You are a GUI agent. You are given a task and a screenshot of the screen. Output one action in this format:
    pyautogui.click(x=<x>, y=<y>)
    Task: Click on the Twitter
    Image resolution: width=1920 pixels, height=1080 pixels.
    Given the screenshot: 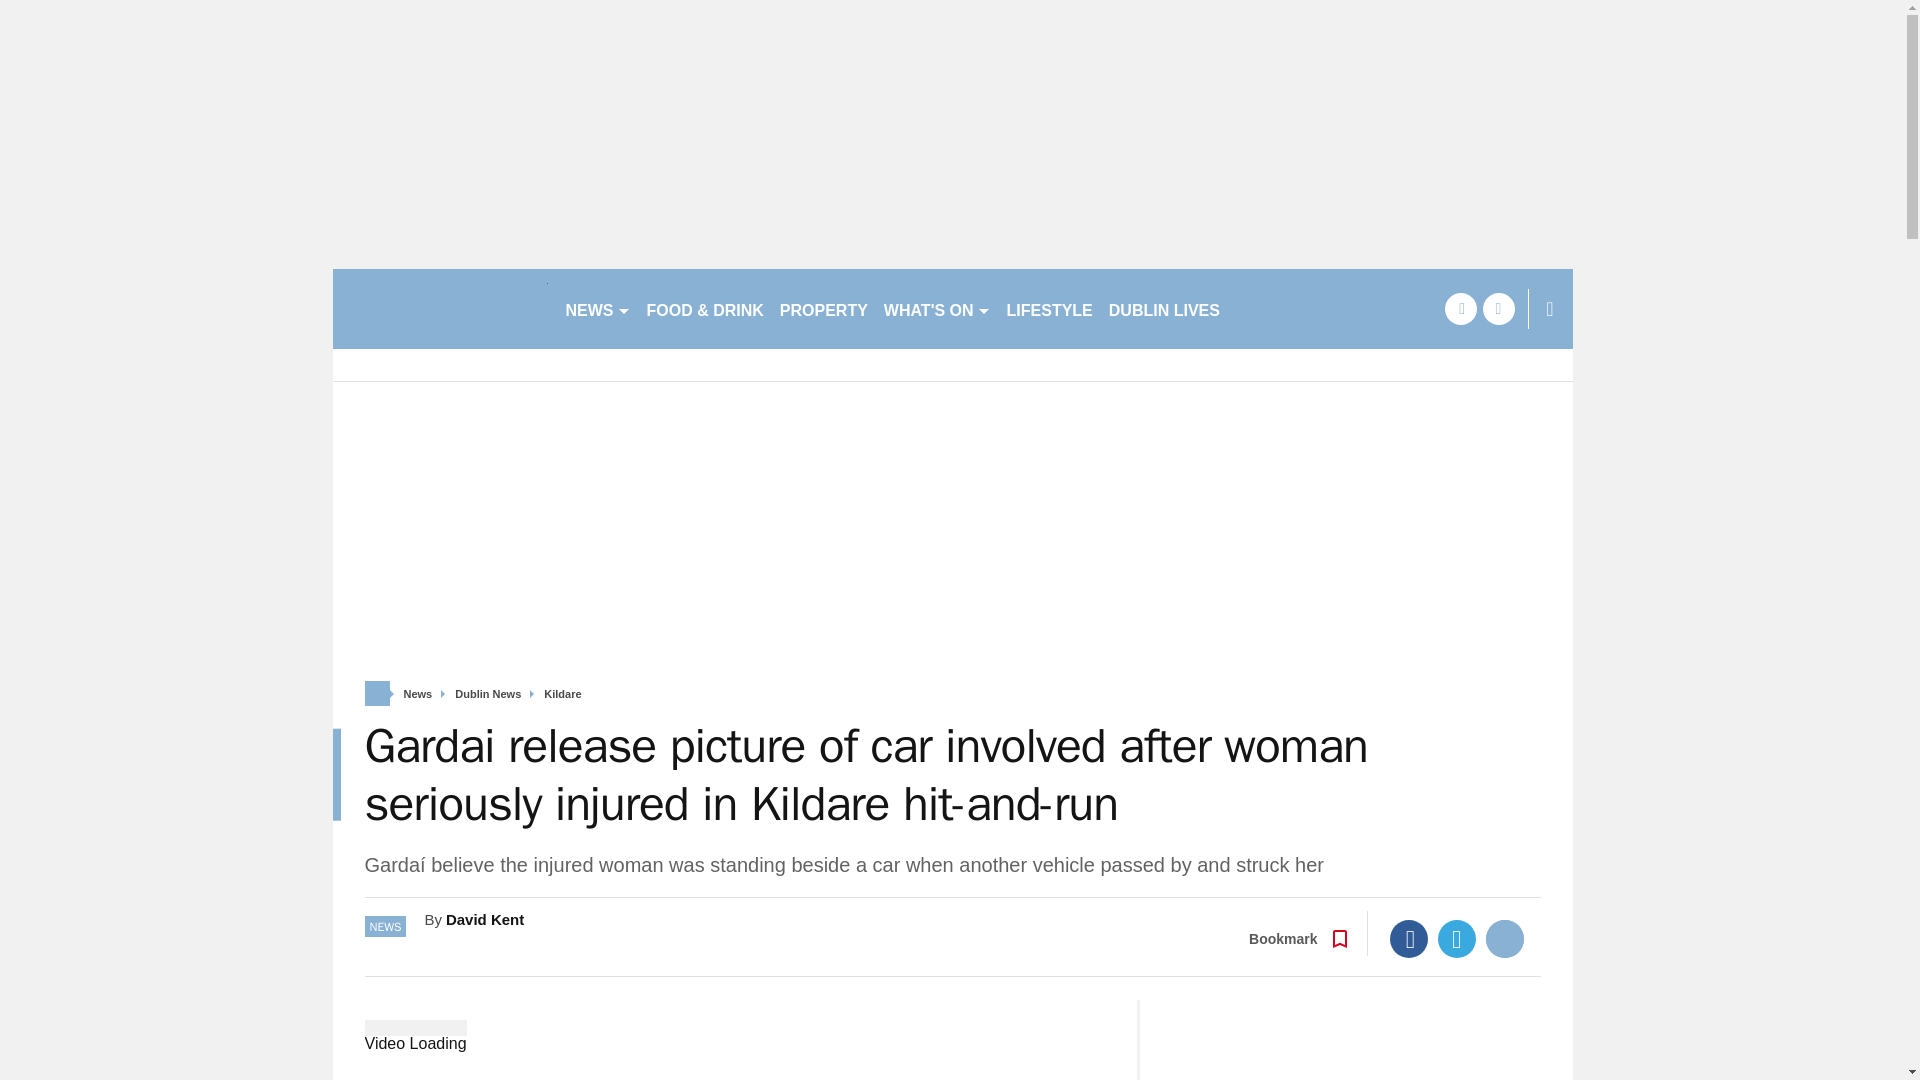 What is the action you would take?
    pyautogui.click(x=1457, y=938)
    